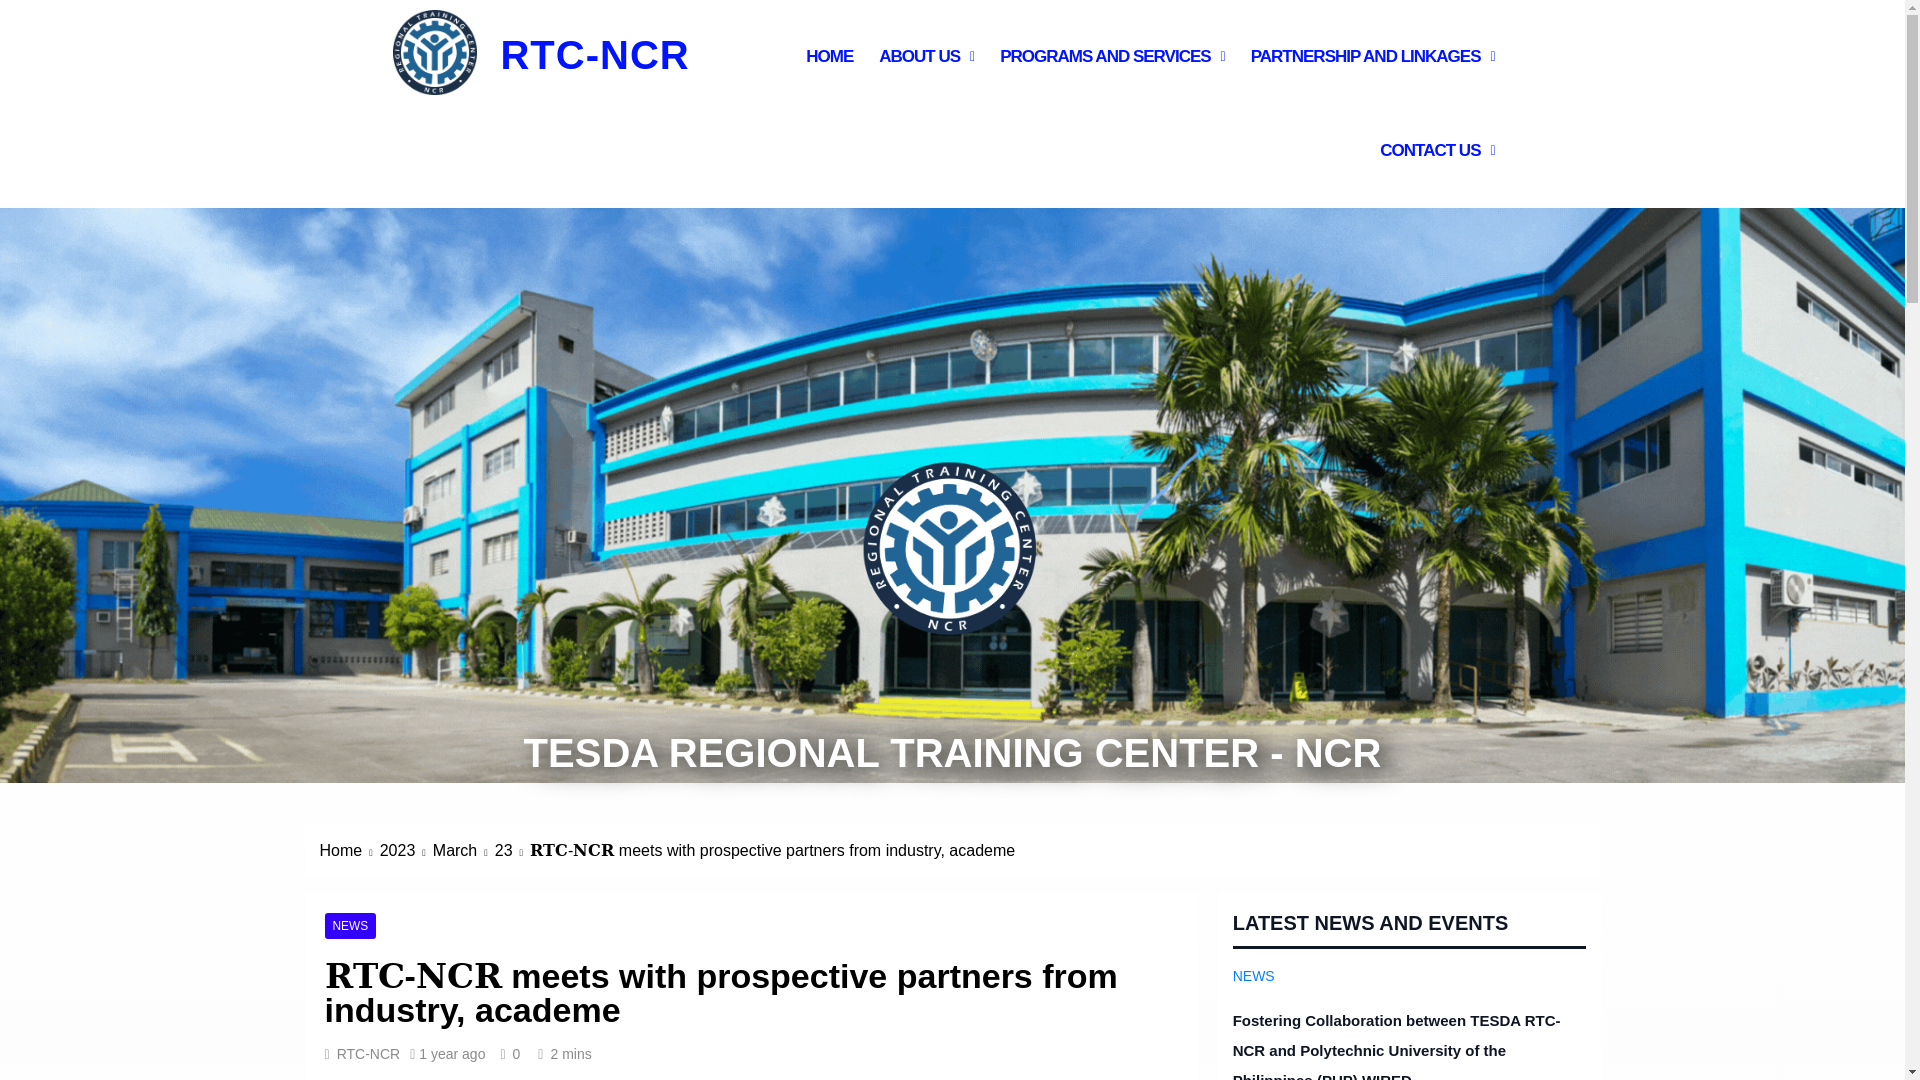 The width and height of the screenshot is (1920, 1080). Describe the element at coordinates (350, 850) in the screenshot. I see `Home` at that location.